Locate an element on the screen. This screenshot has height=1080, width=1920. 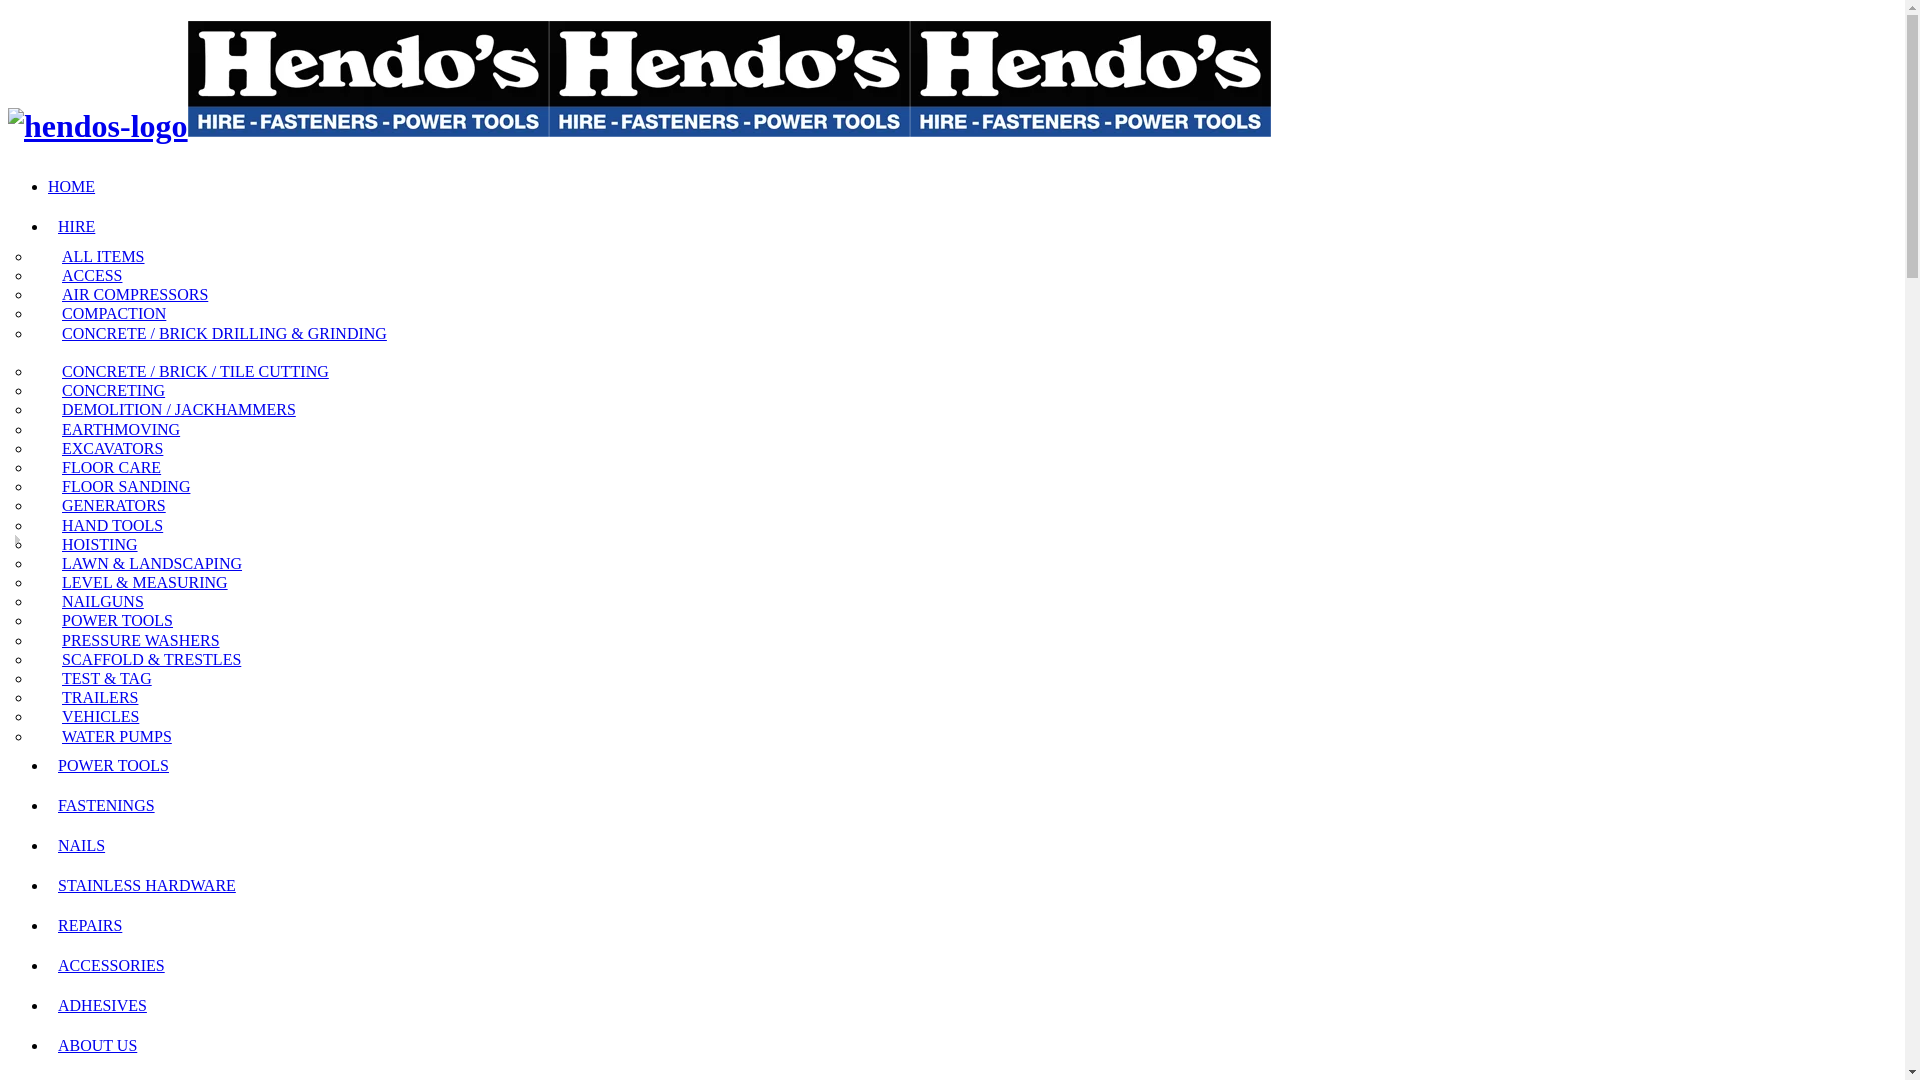
POWER TOOLS is located at coordinates (114, 766).